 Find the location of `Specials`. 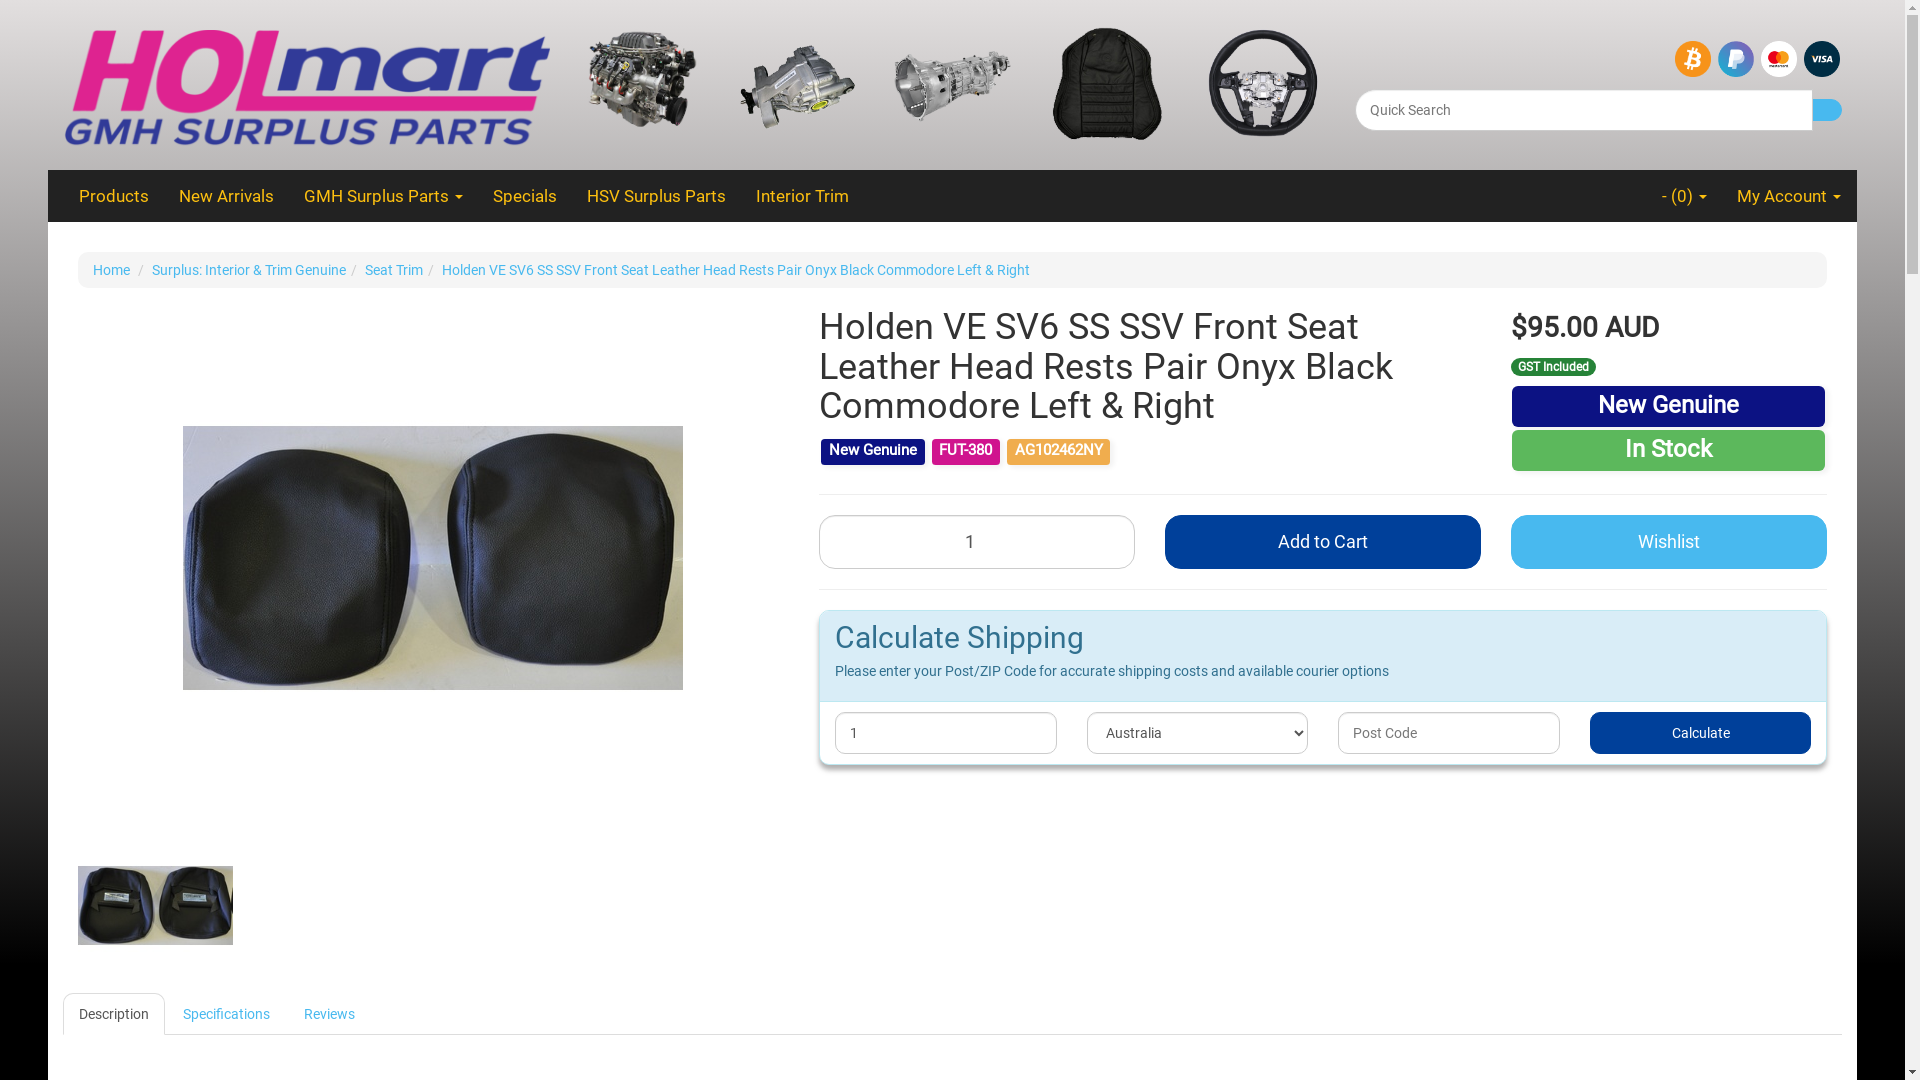

Specials is located at coordinates (525, 196).